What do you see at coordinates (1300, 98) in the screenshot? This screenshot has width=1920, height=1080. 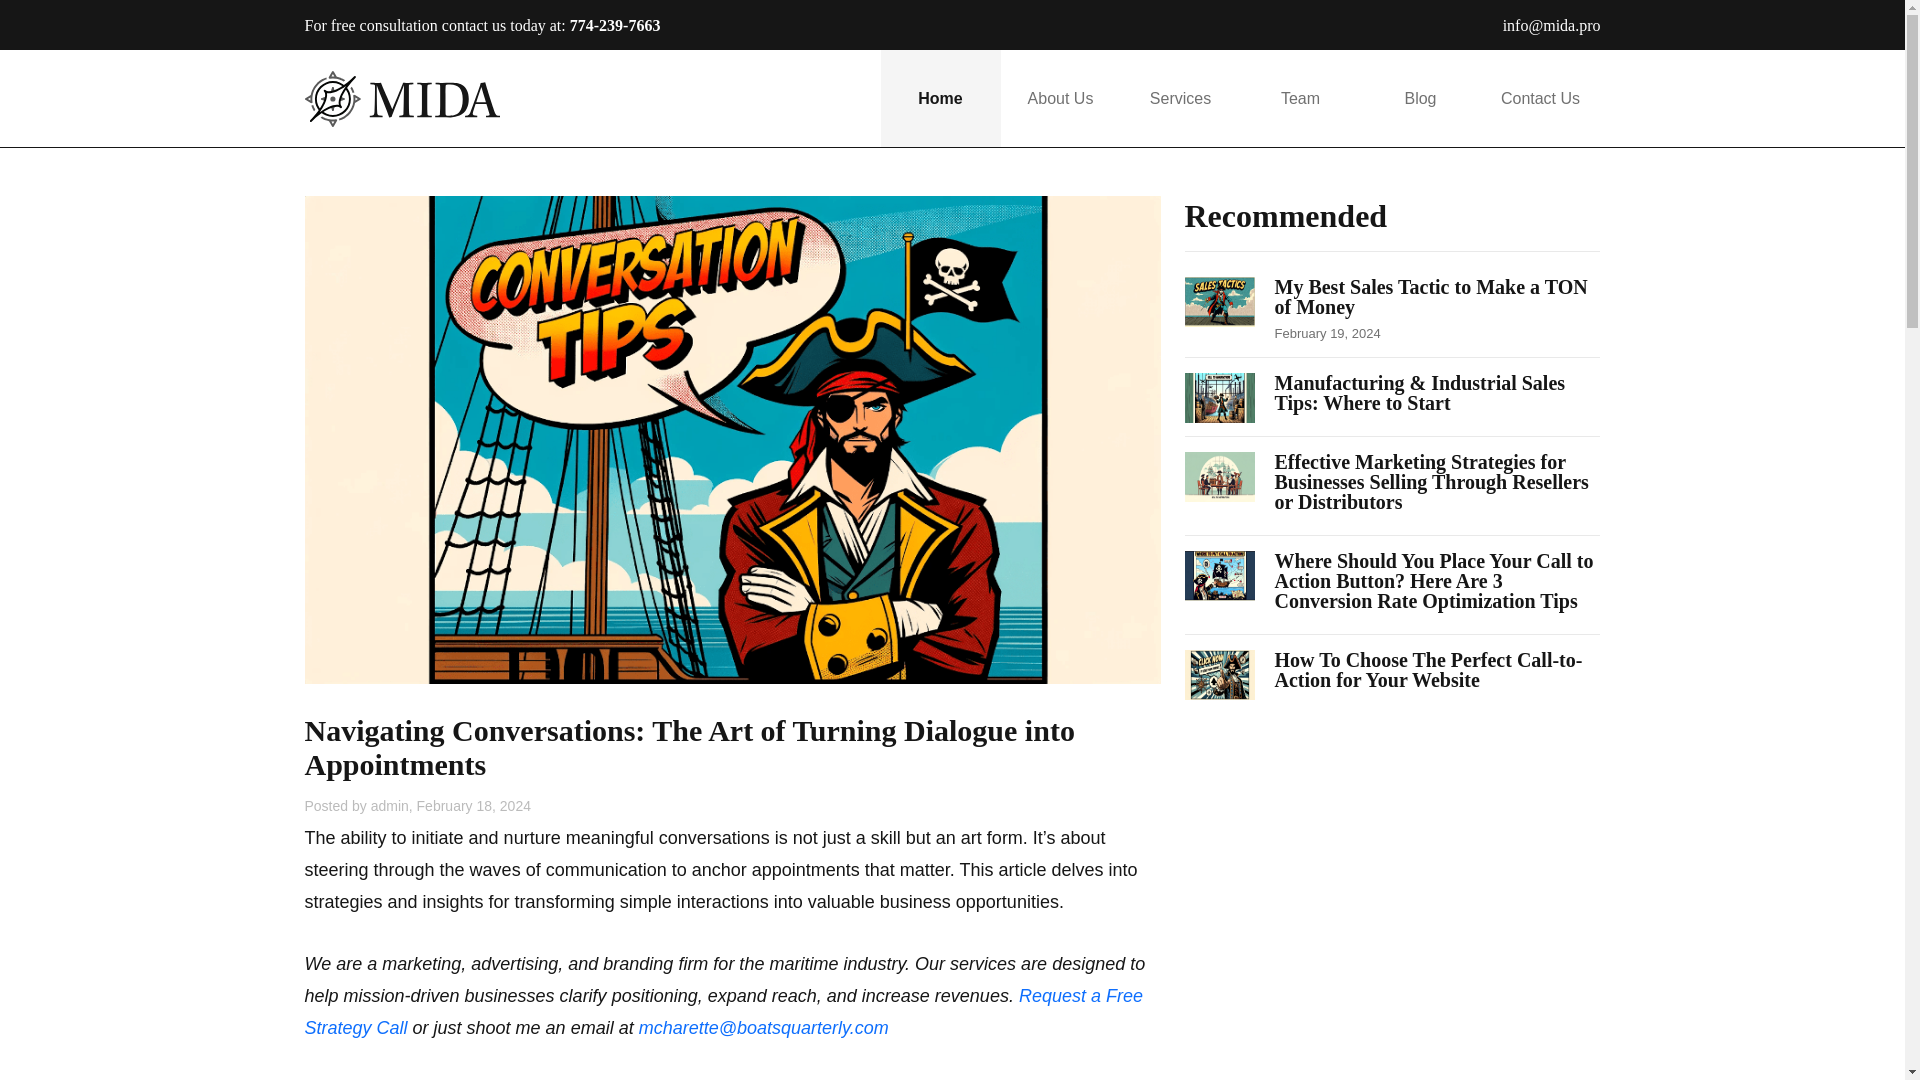 I see `Team` at bounding box center [1300, 98].